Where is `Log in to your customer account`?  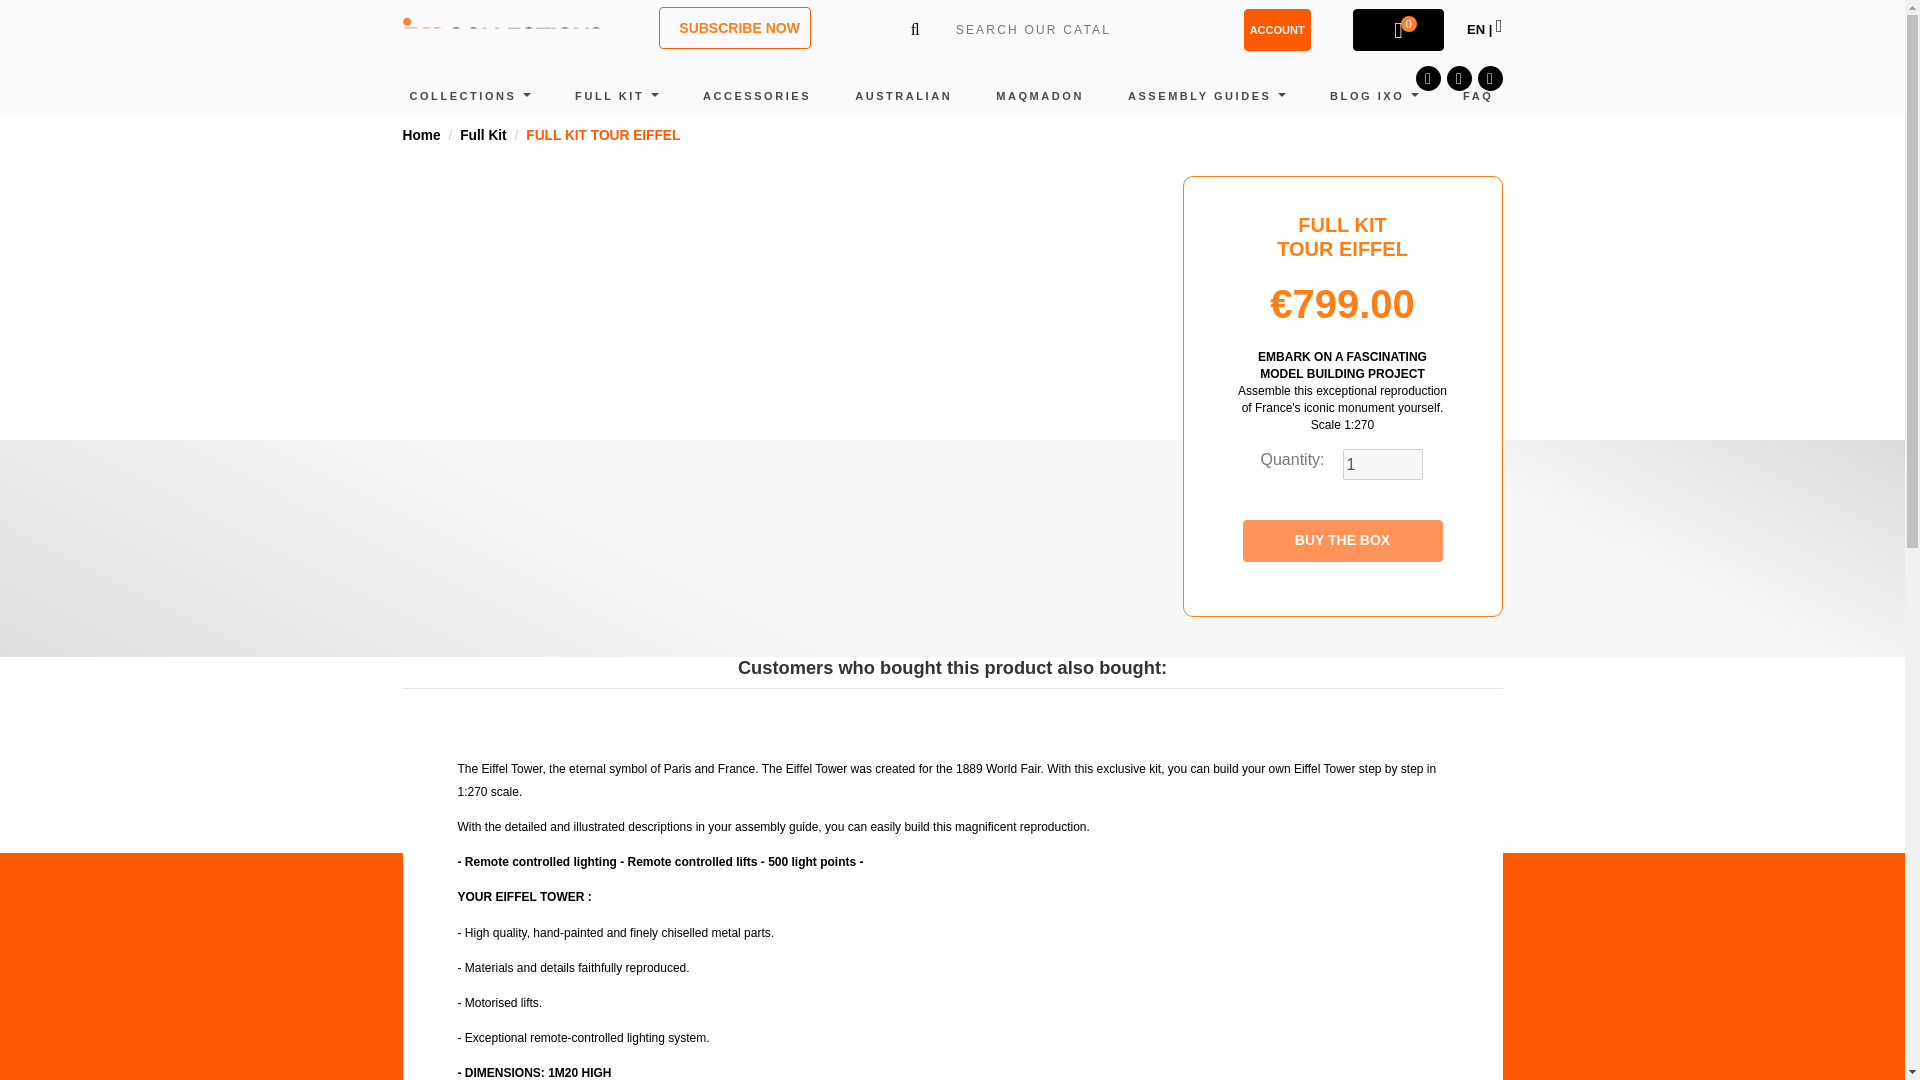
Log in to your customer account is located at coordinates (1278, 29).